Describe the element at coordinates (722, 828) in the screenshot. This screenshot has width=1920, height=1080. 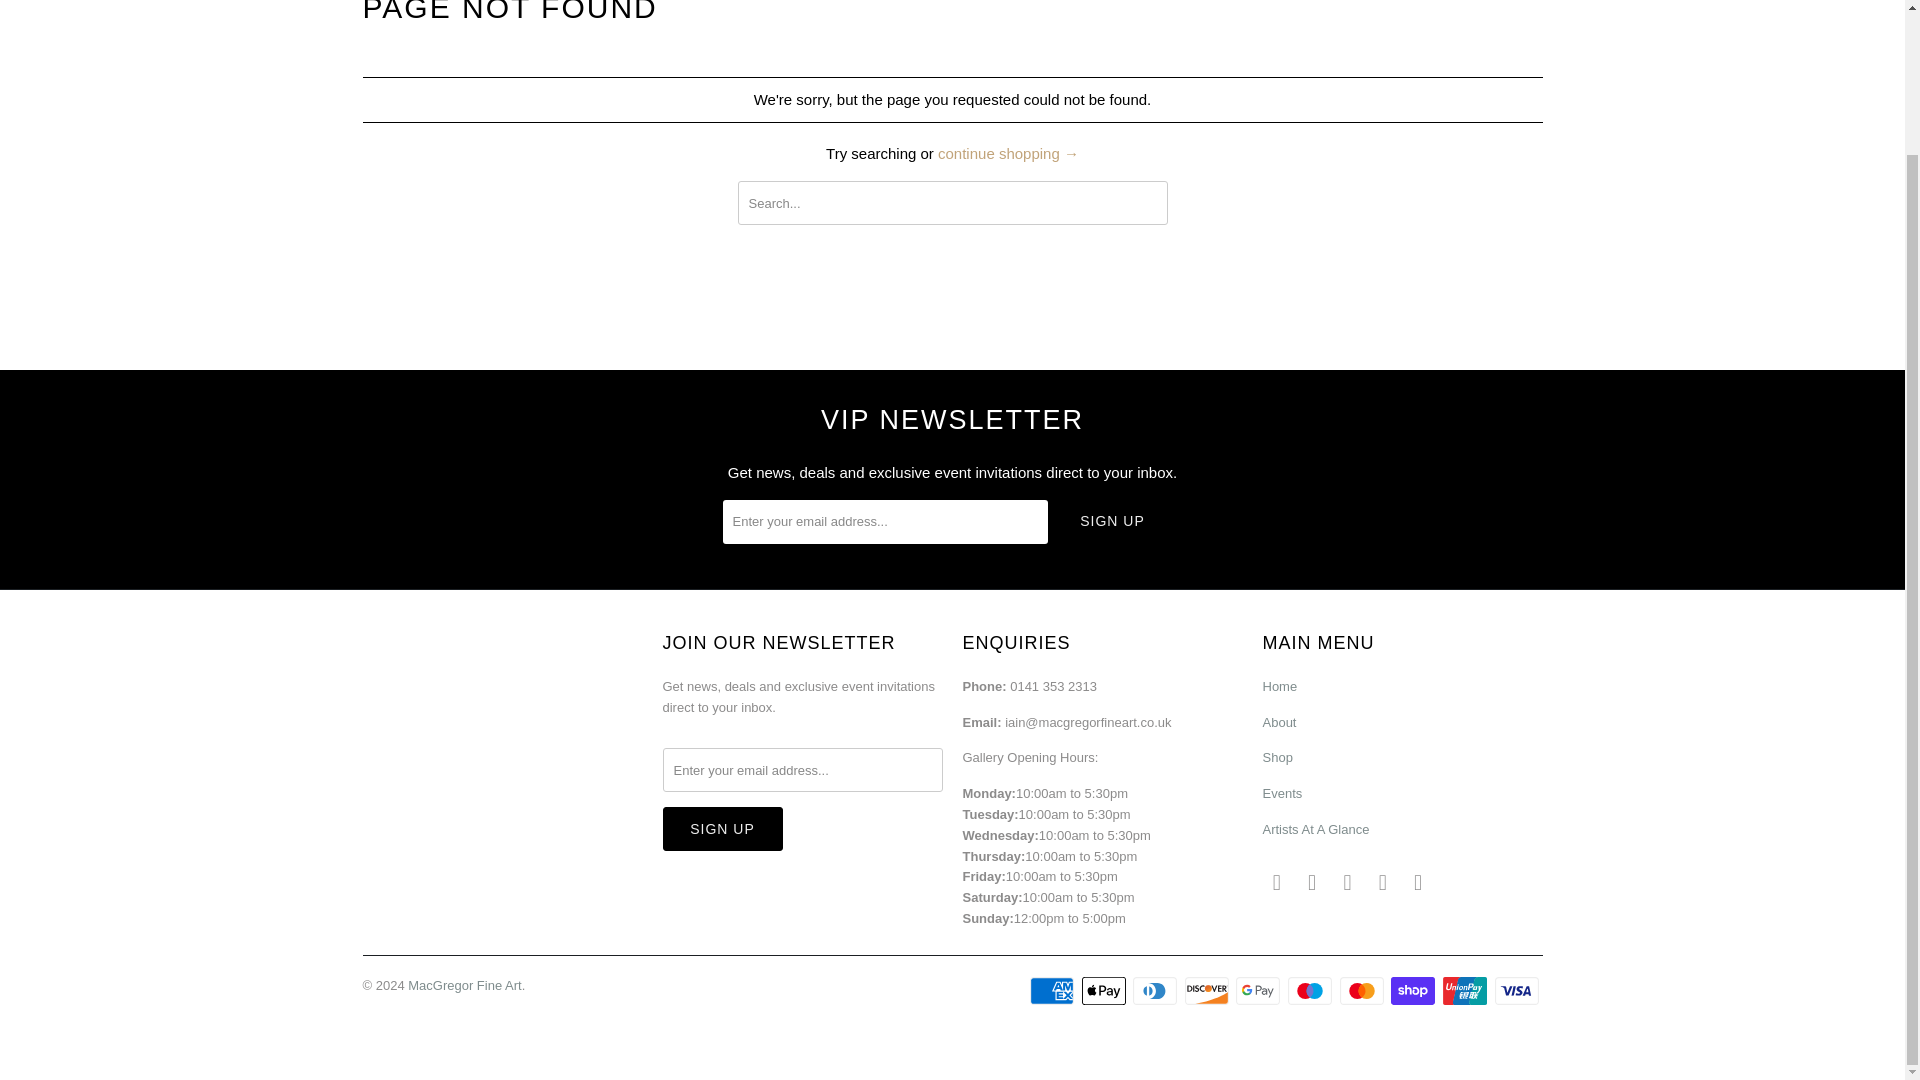
I see `Sign Up` at that location.